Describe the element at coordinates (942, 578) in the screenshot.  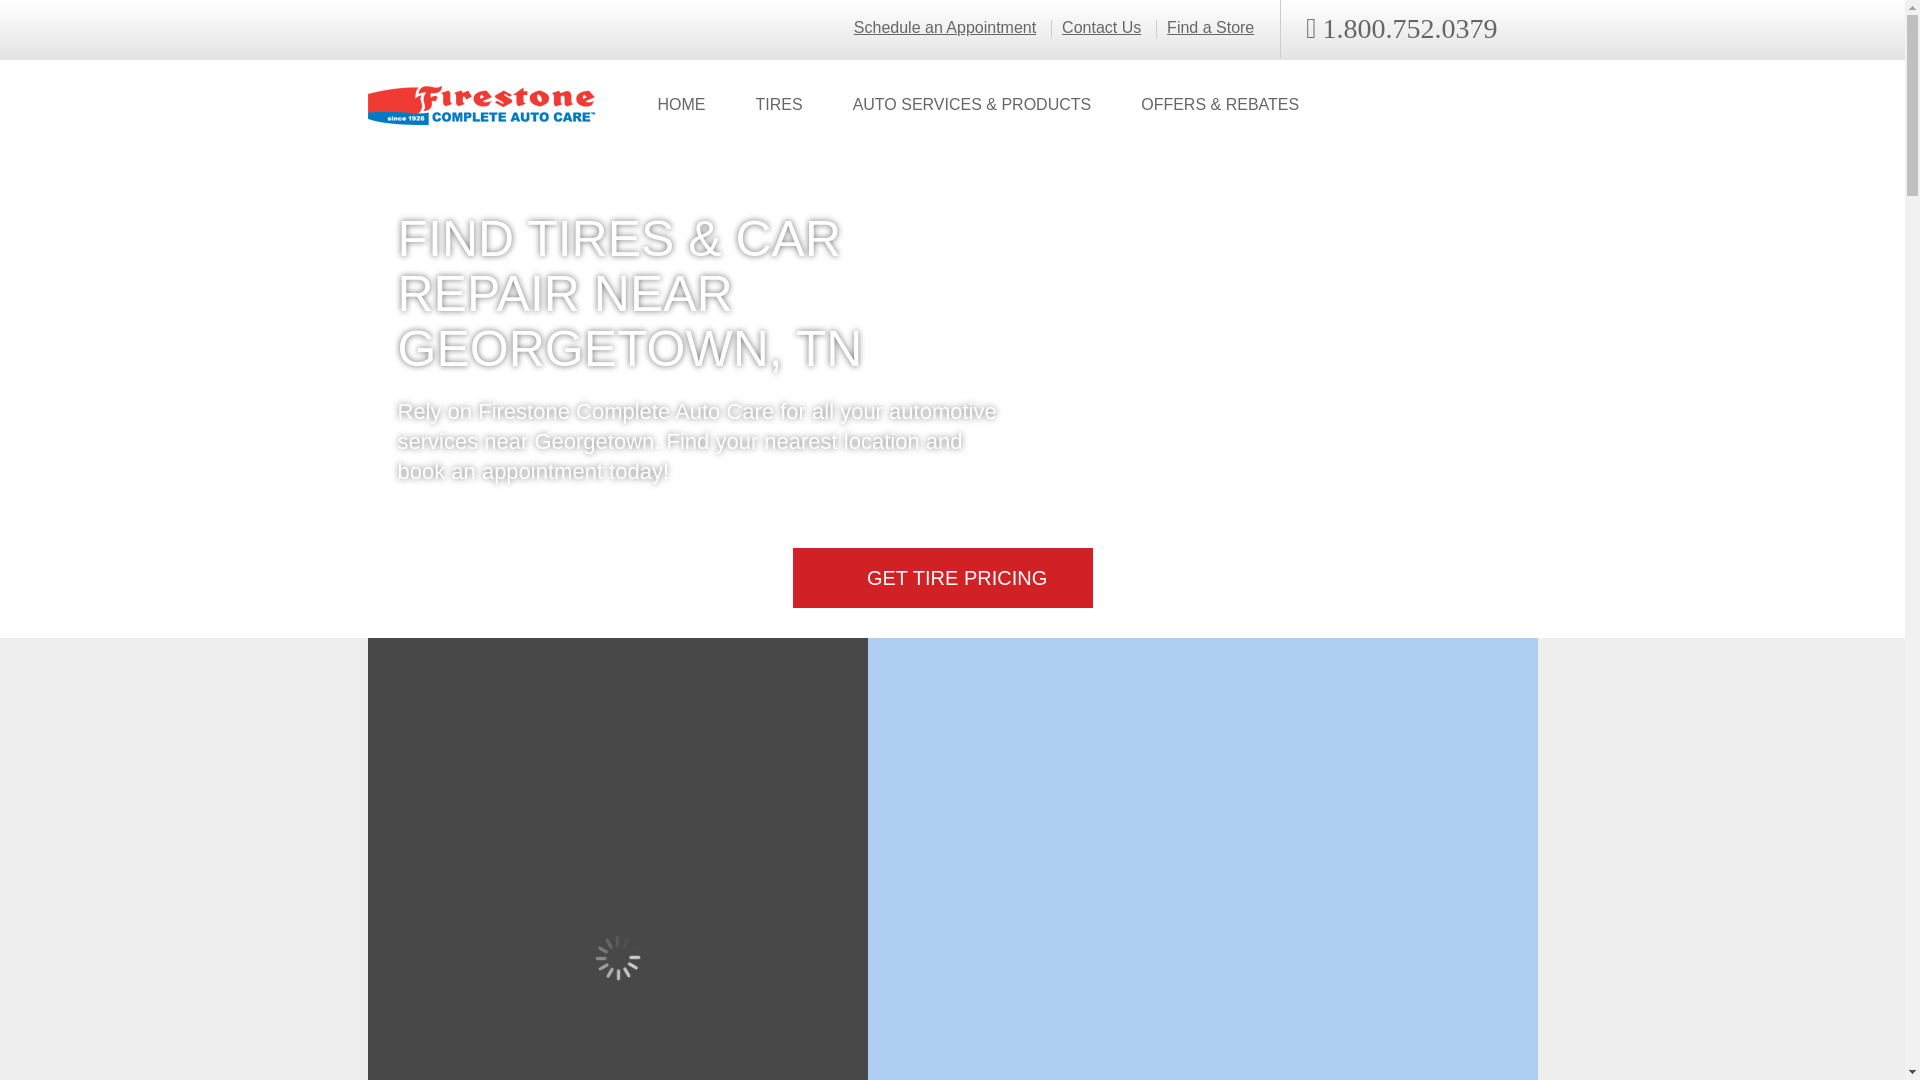
I see `GET TIRE PRICING` at that location.